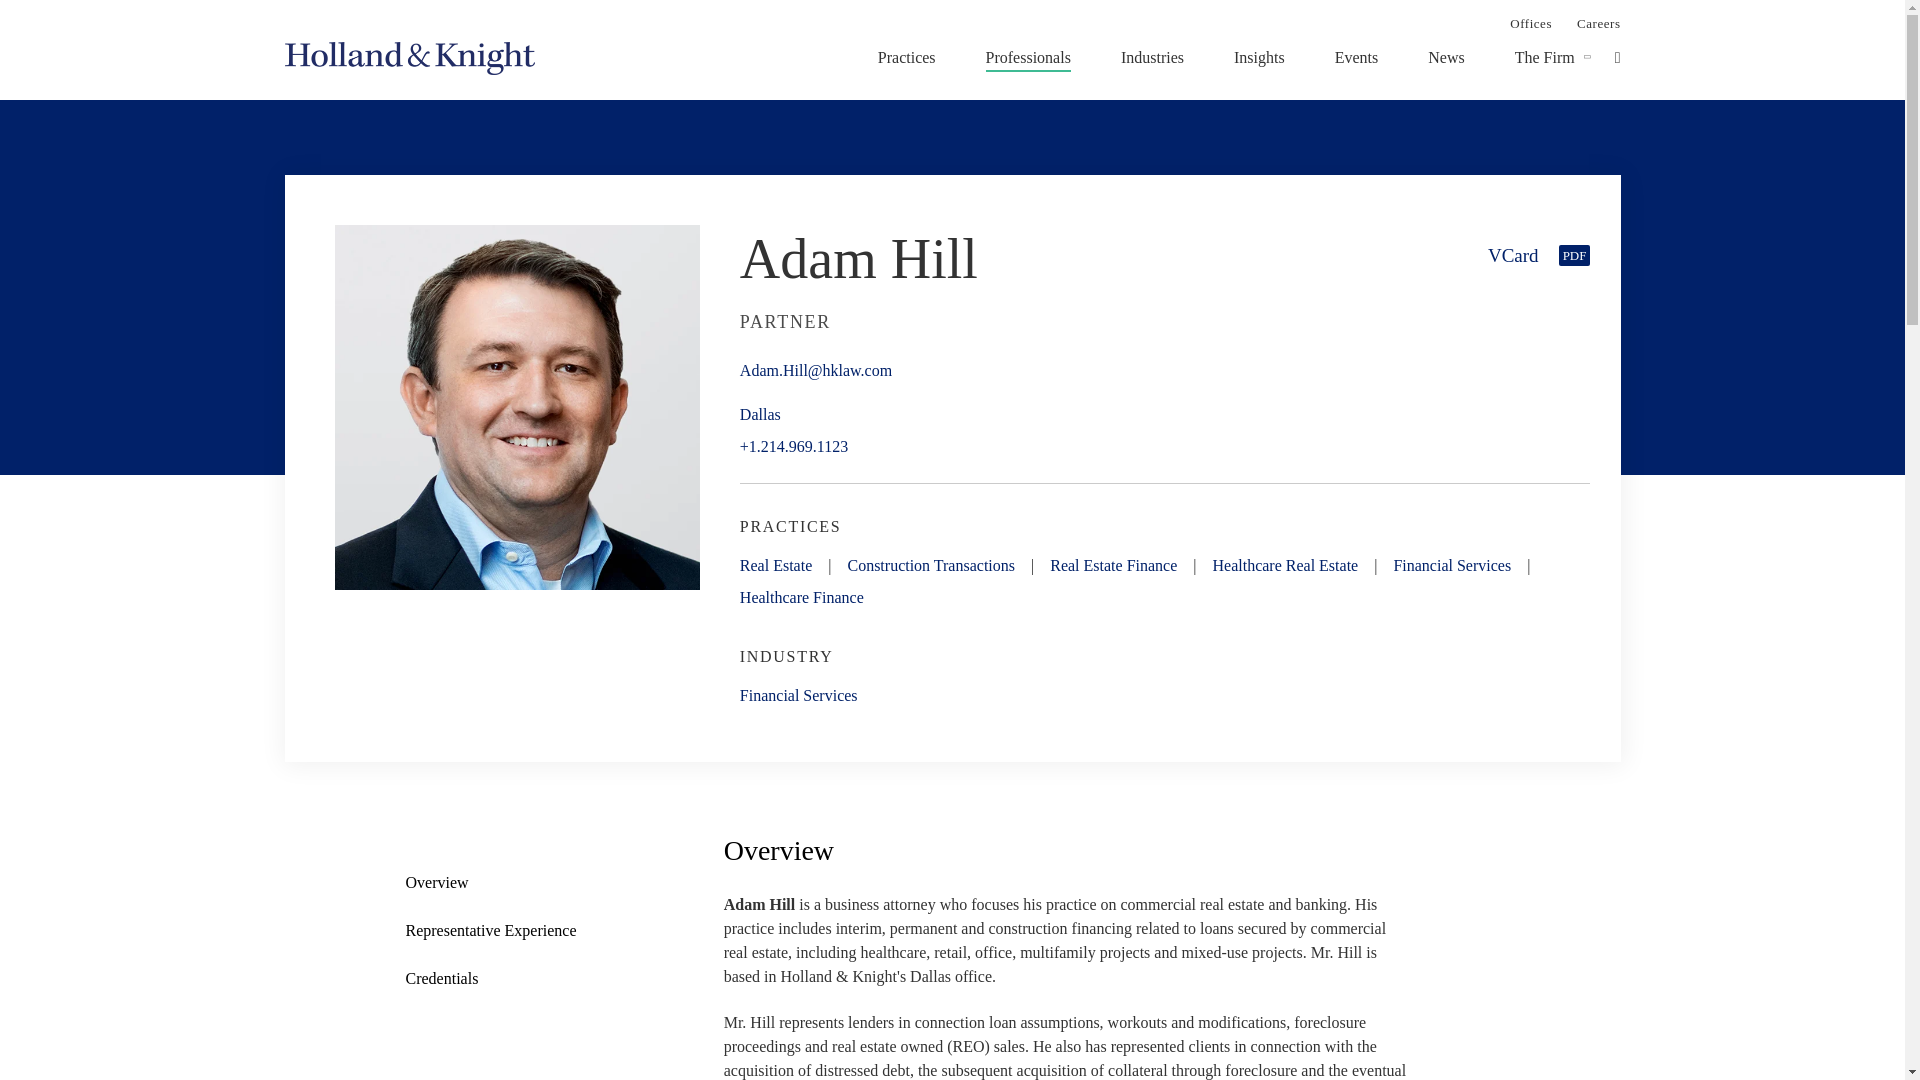 This screenshot has width=1920, height=1080. What do you see at coordinates (506, 883) in the screenshot?
I see `Overview` at bounding box center [506, 883].